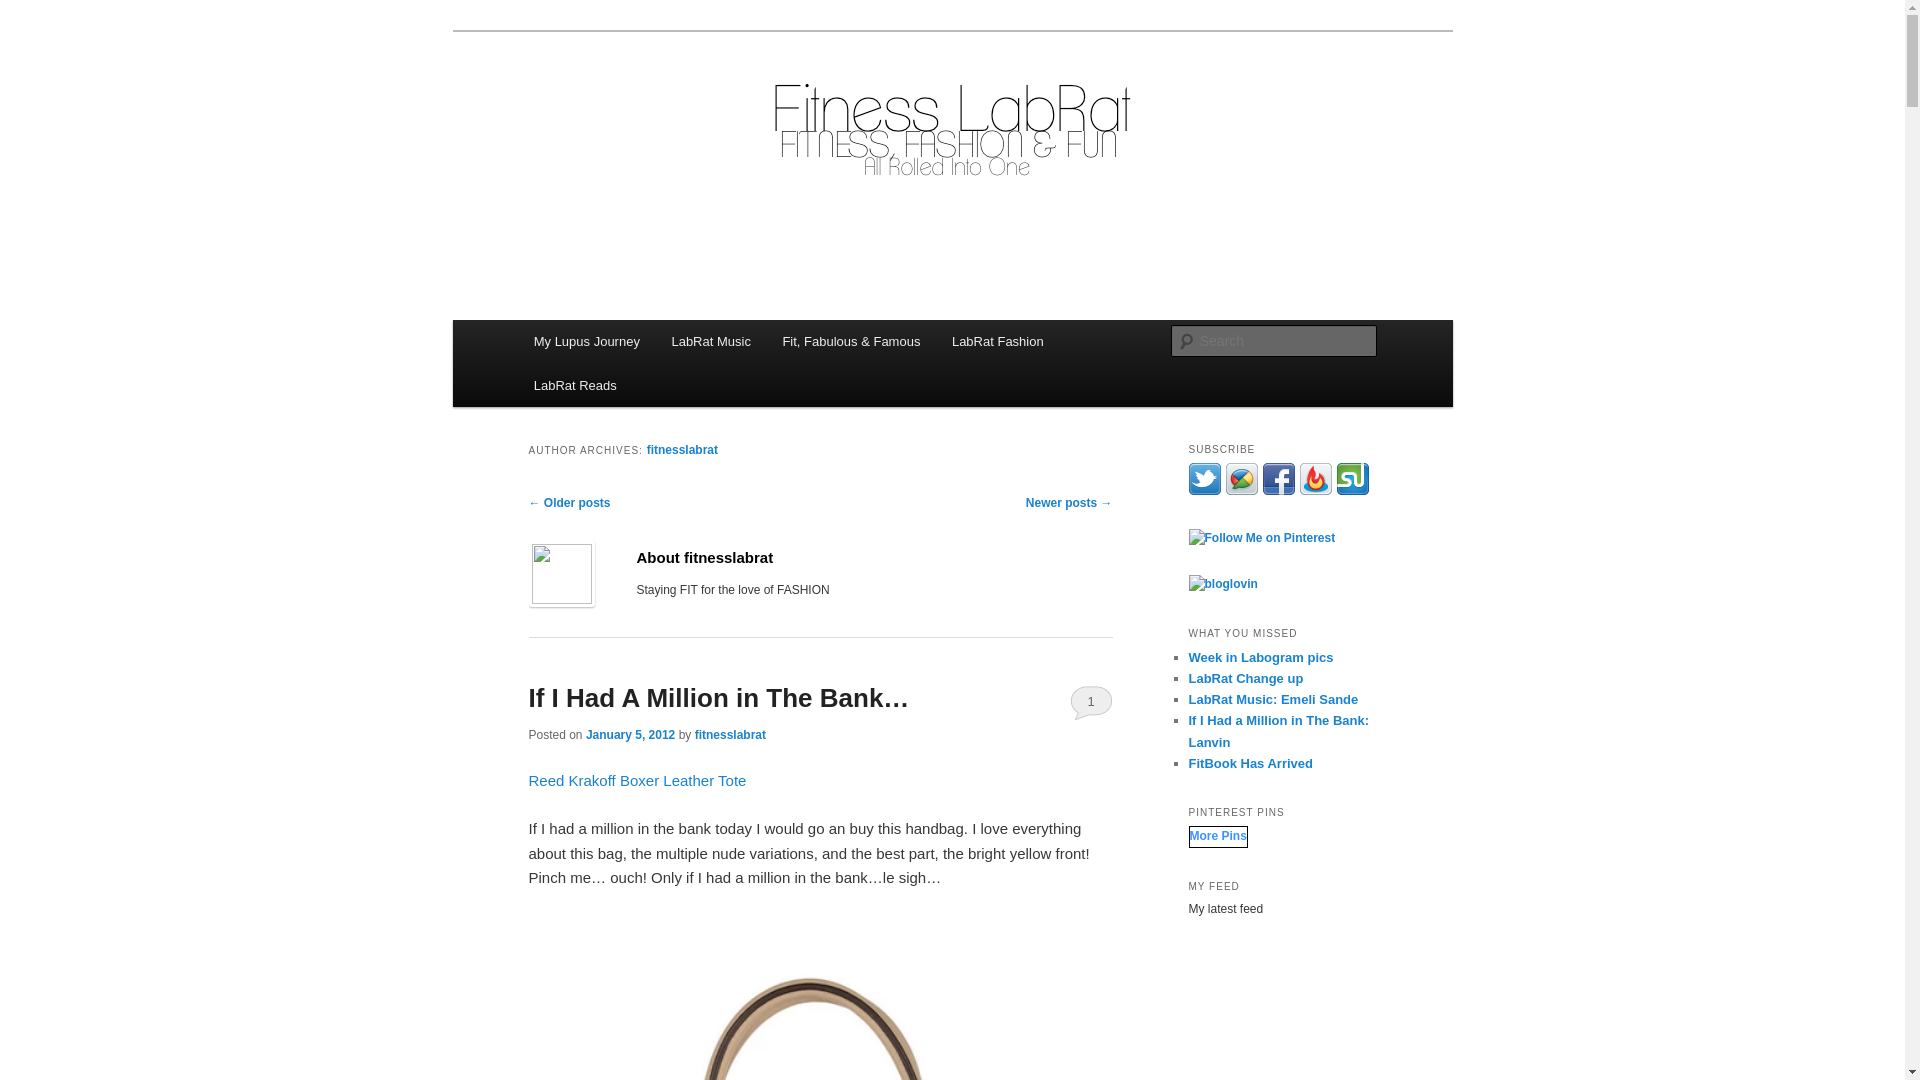  I want to click on LabRat Fashion, so click(998, 340).